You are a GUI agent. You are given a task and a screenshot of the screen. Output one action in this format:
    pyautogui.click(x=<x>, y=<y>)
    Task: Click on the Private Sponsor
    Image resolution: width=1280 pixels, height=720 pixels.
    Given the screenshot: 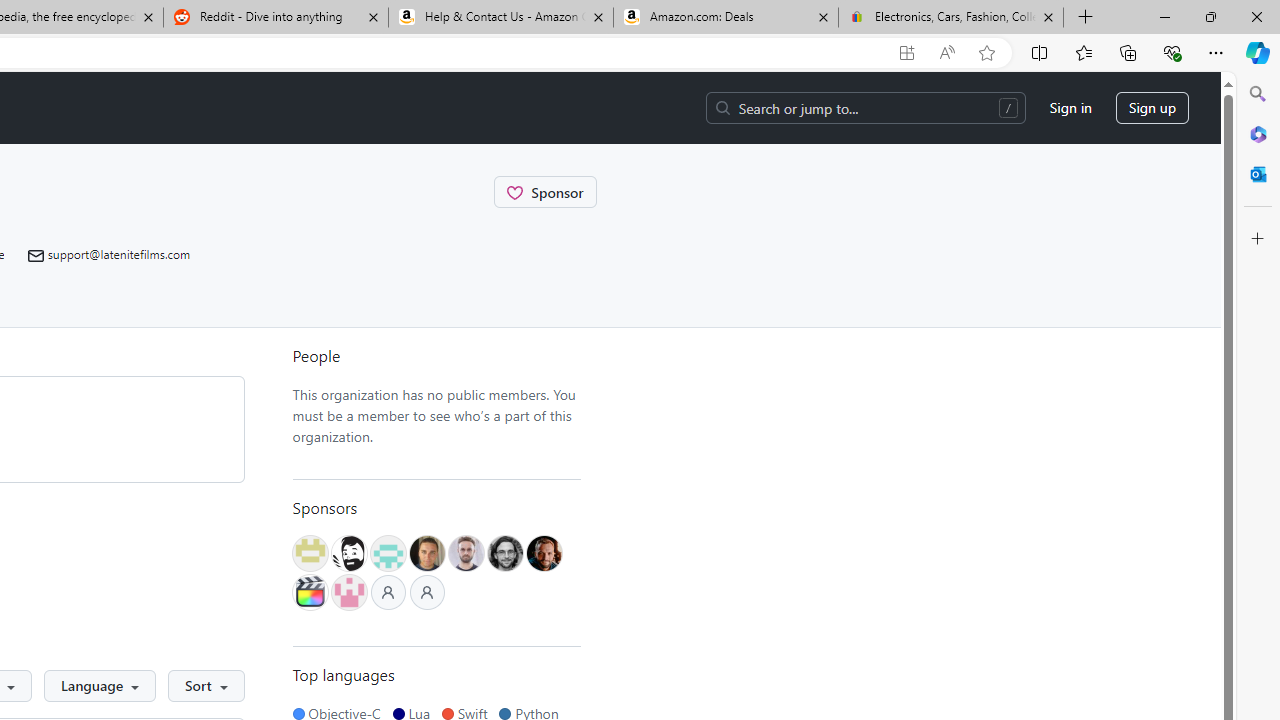 What is the action you would take?
    pyautogui.click(x=426, y=592)
    